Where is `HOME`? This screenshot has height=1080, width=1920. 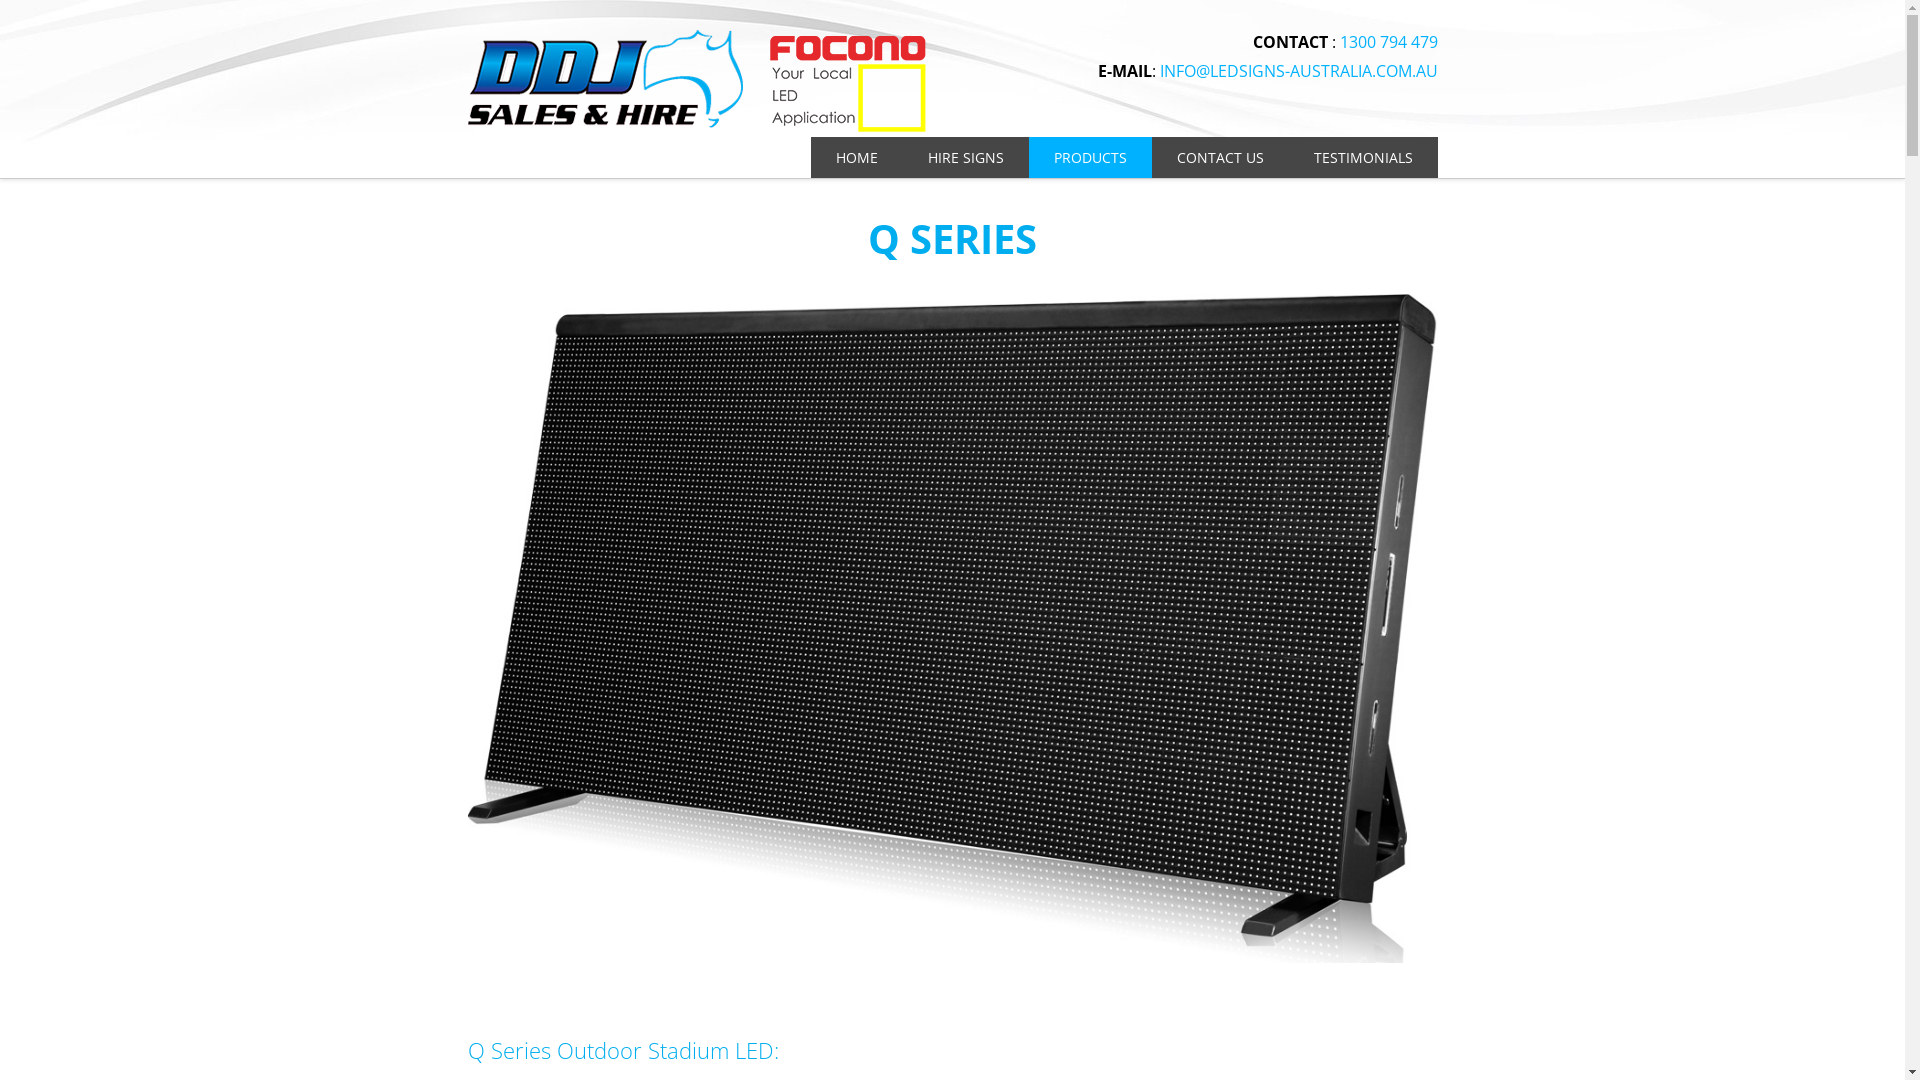
HOME is located at coordinates (856, 158).